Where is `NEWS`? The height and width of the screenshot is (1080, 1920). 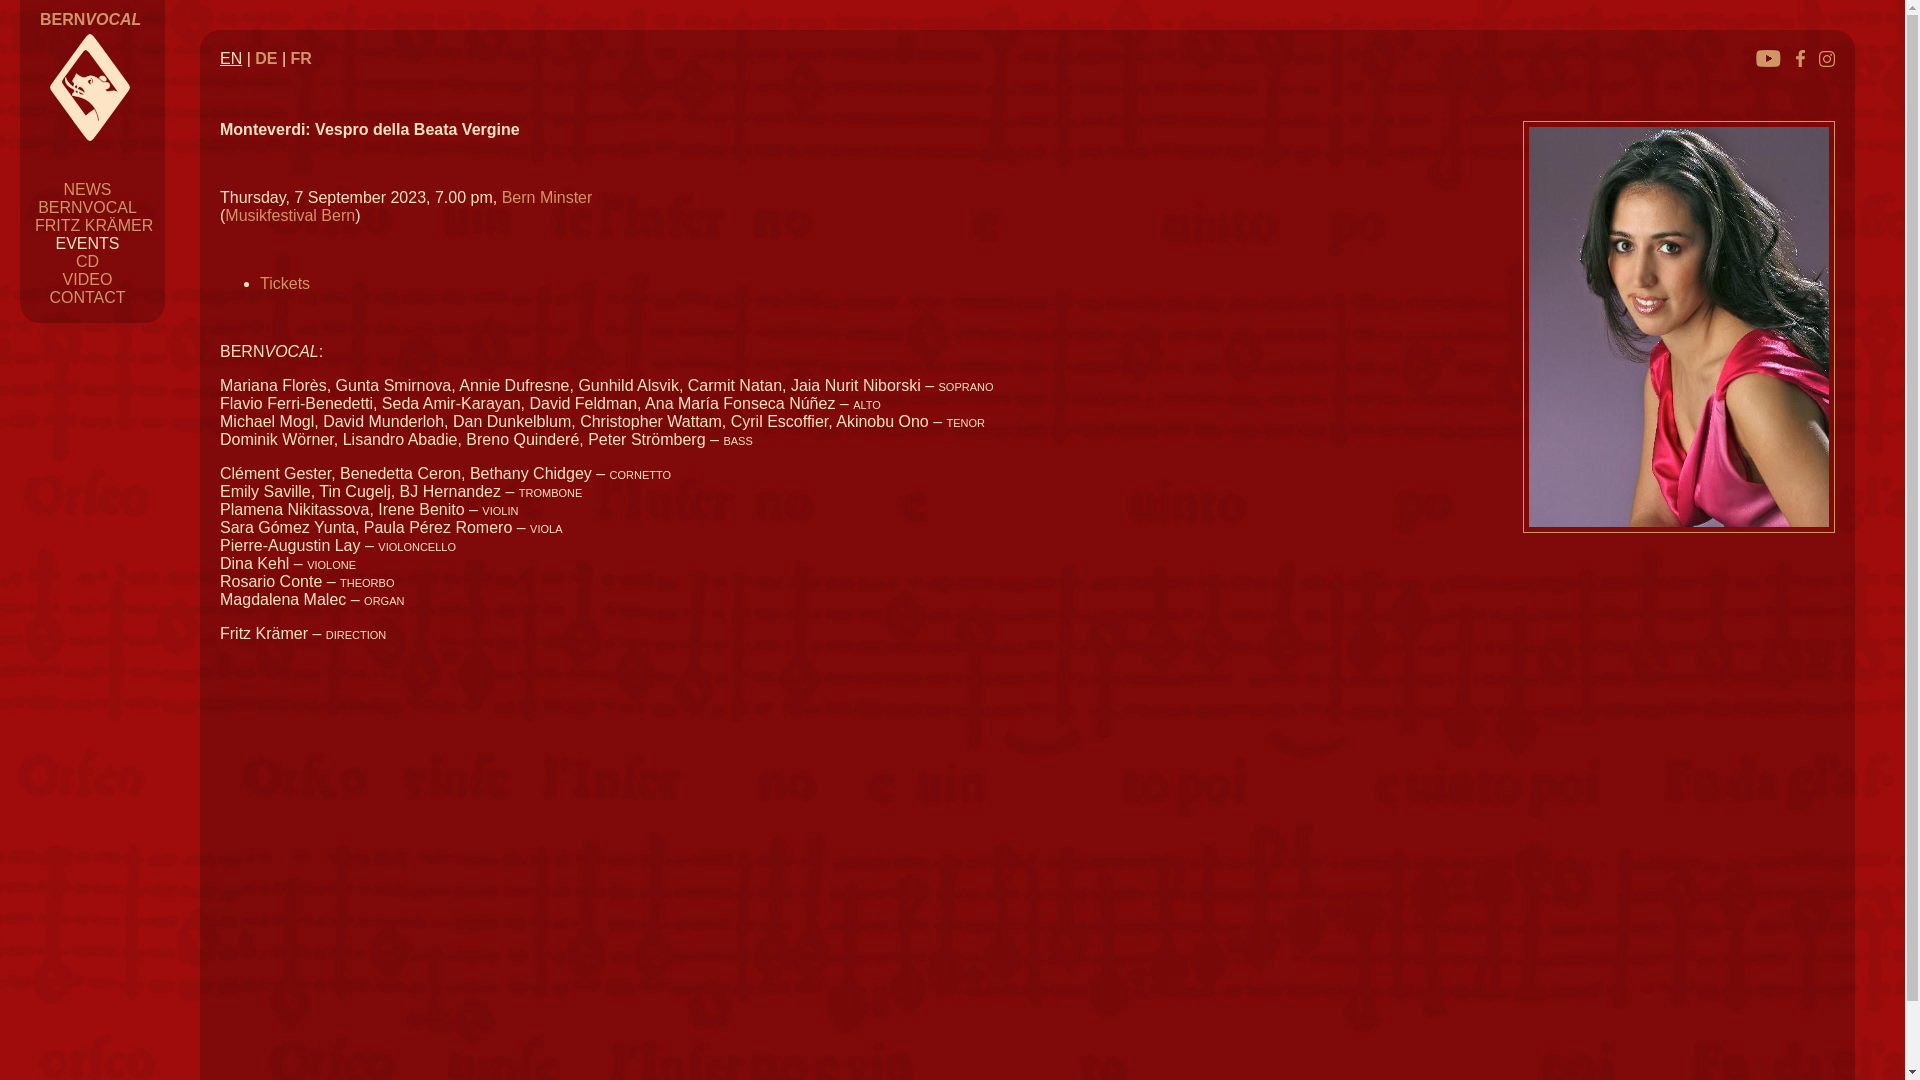 NEWS is located at coordinates (88, 190).